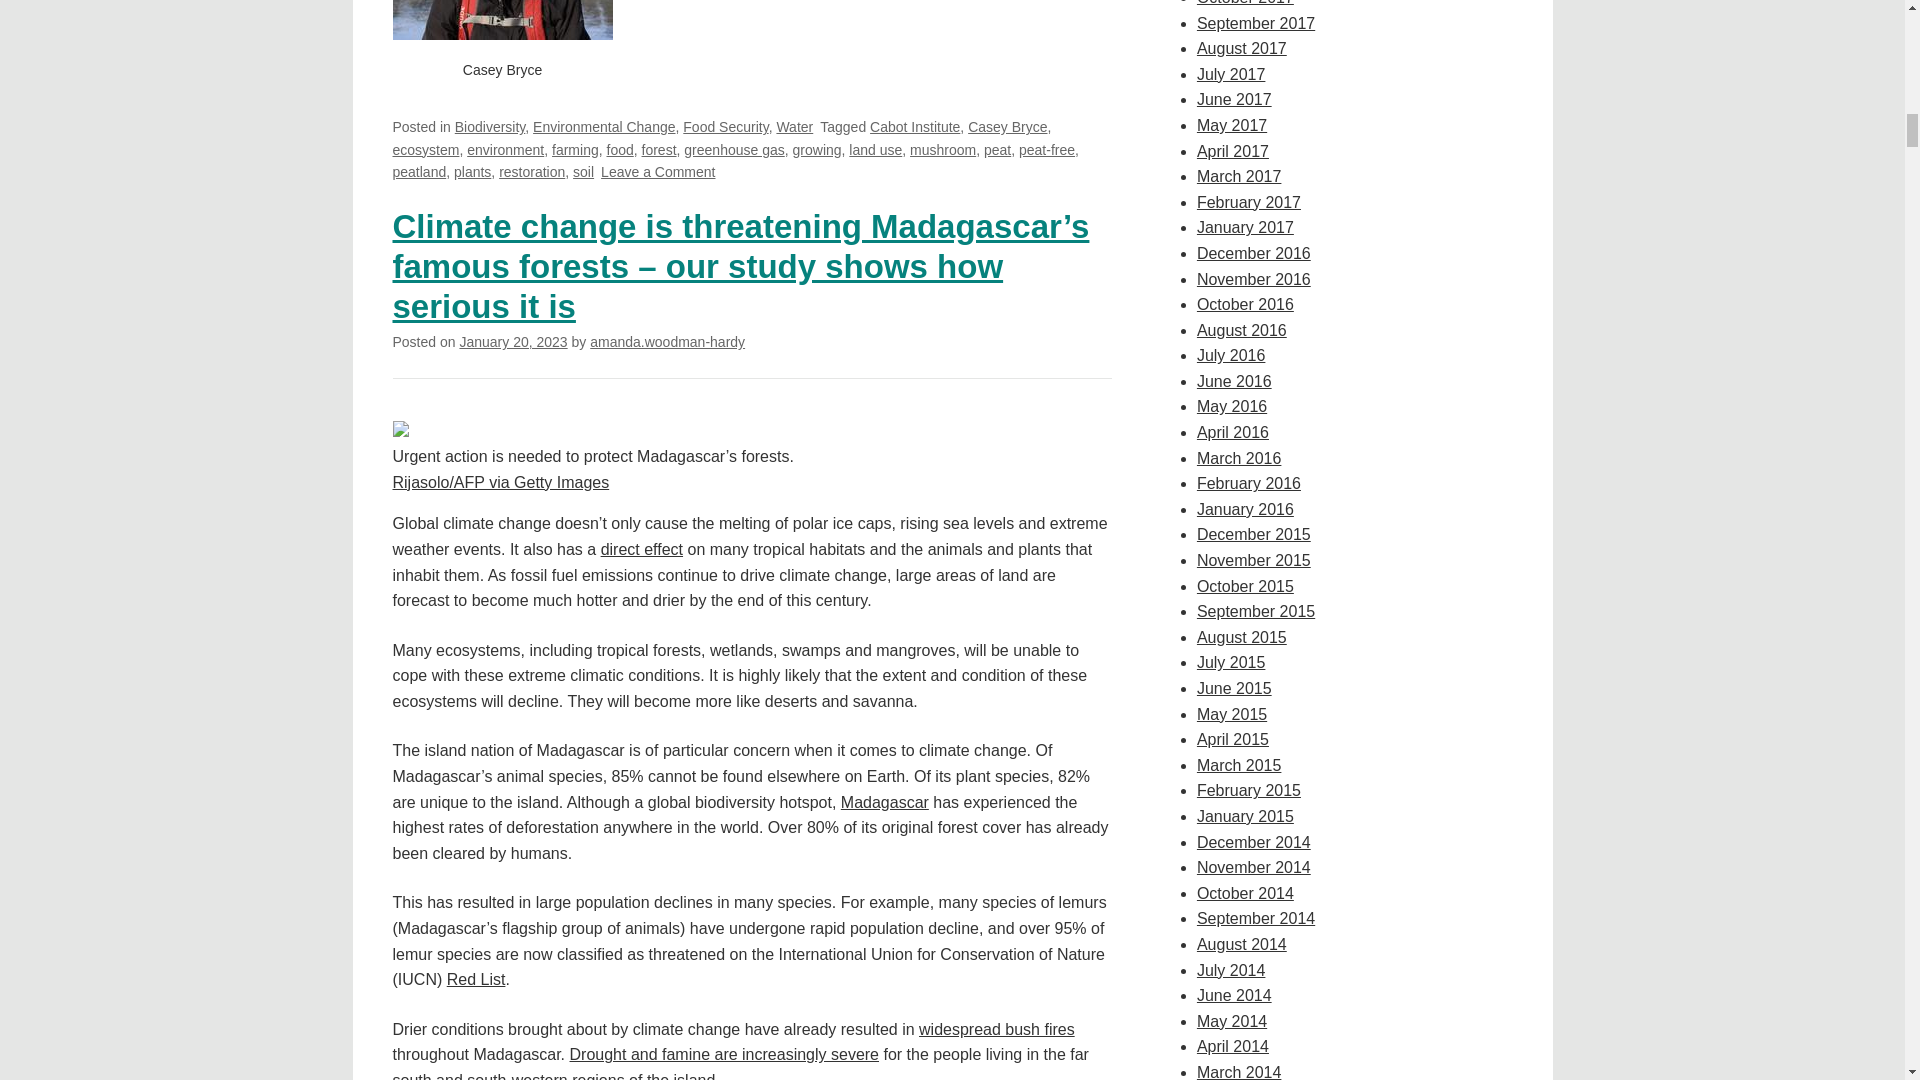  I want to click on greenhouse gas, so click(733, 149).